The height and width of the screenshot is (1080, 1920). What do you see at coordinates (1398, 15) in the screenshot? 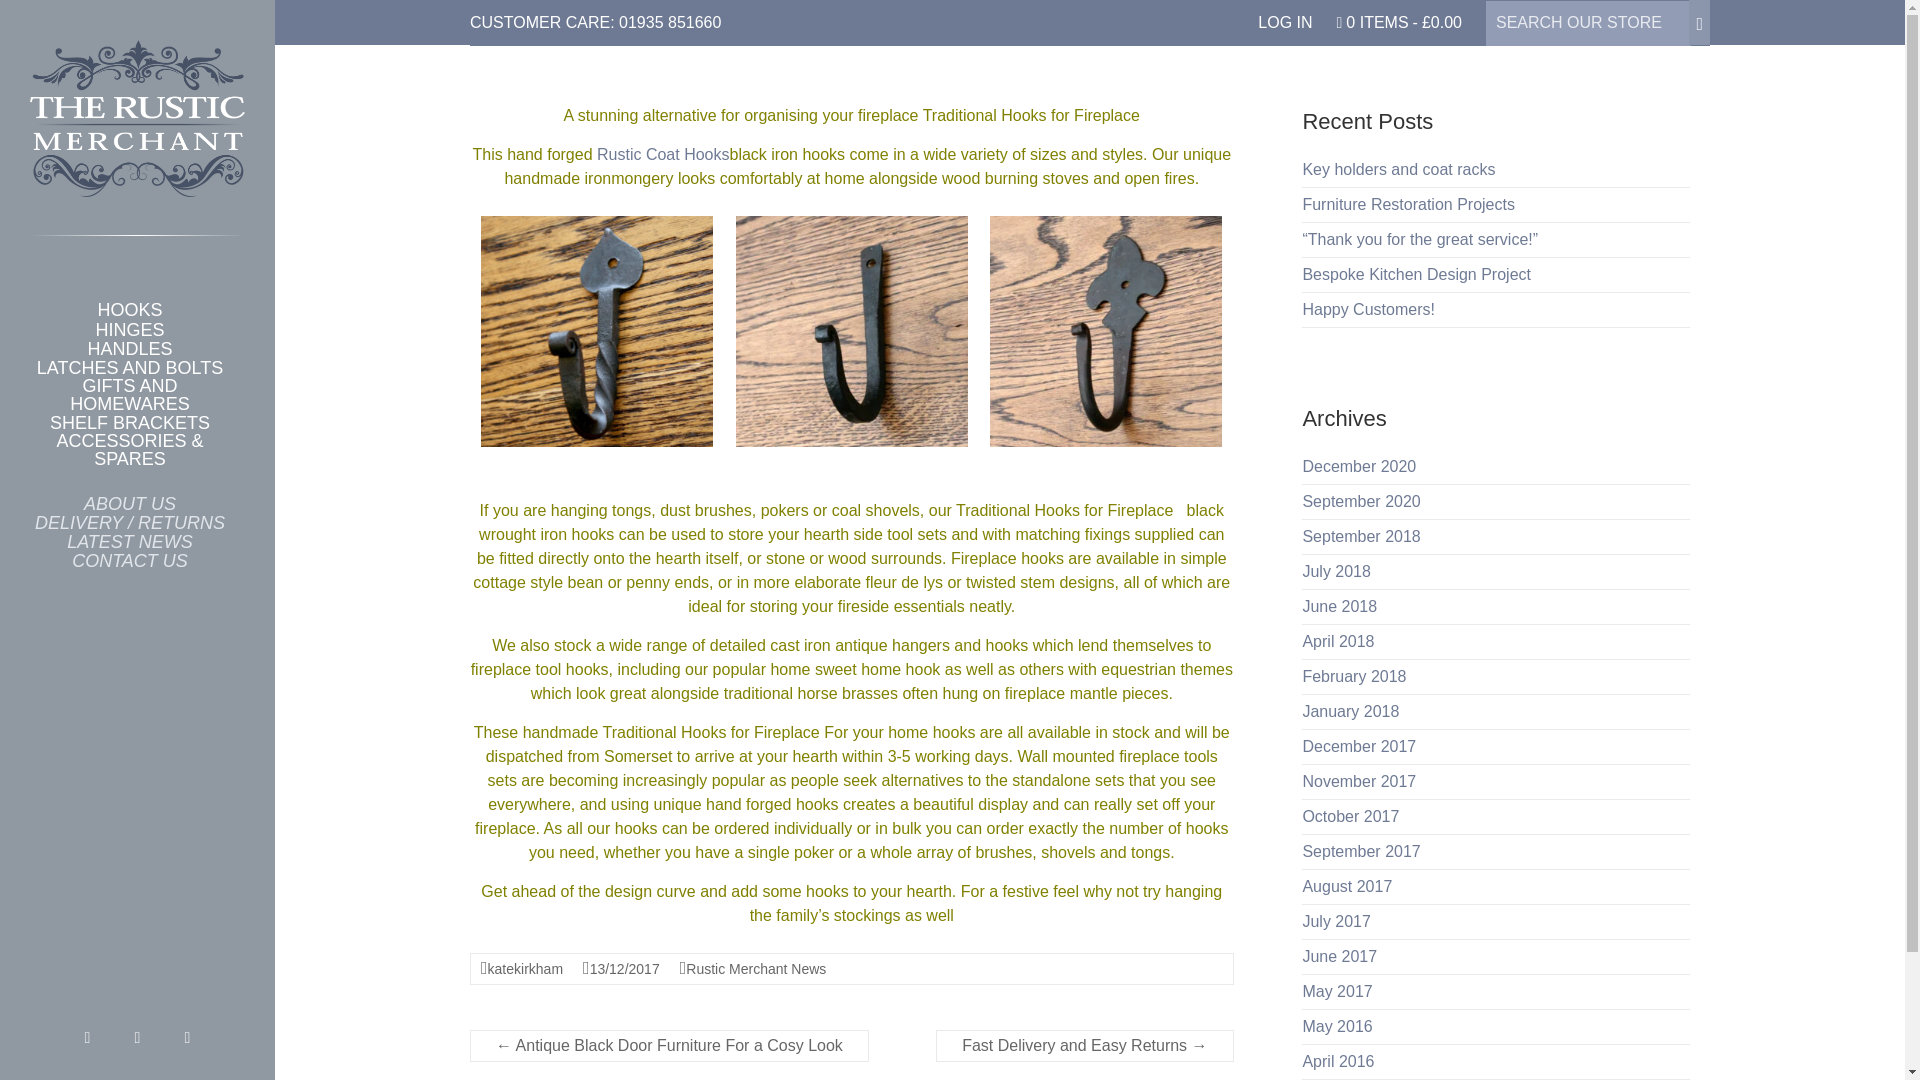
I see `Start shopping` at bounding box center [1398, 15].